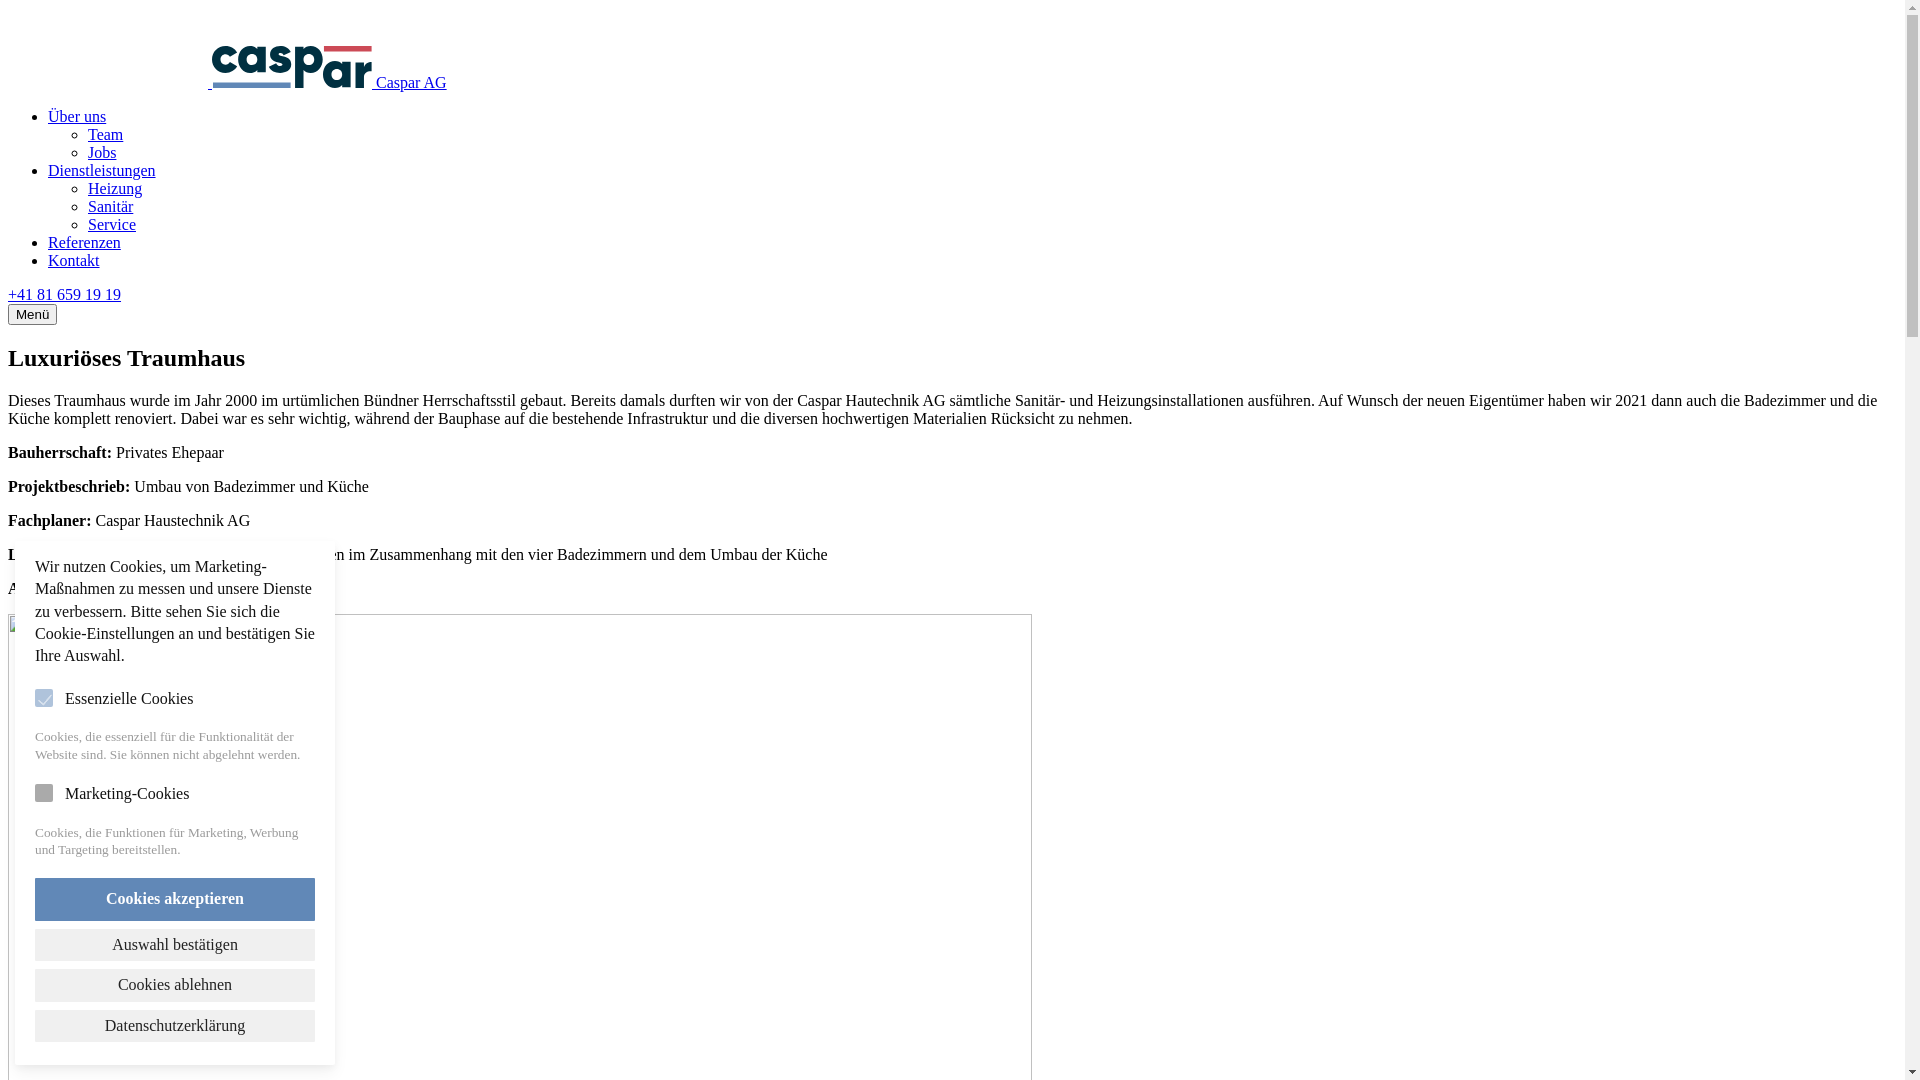 This screenshot has height=1080, width=1920. Describe the element at coordinates (102, 170) in the screenshot. I see `Dienstleistungen` at that location.